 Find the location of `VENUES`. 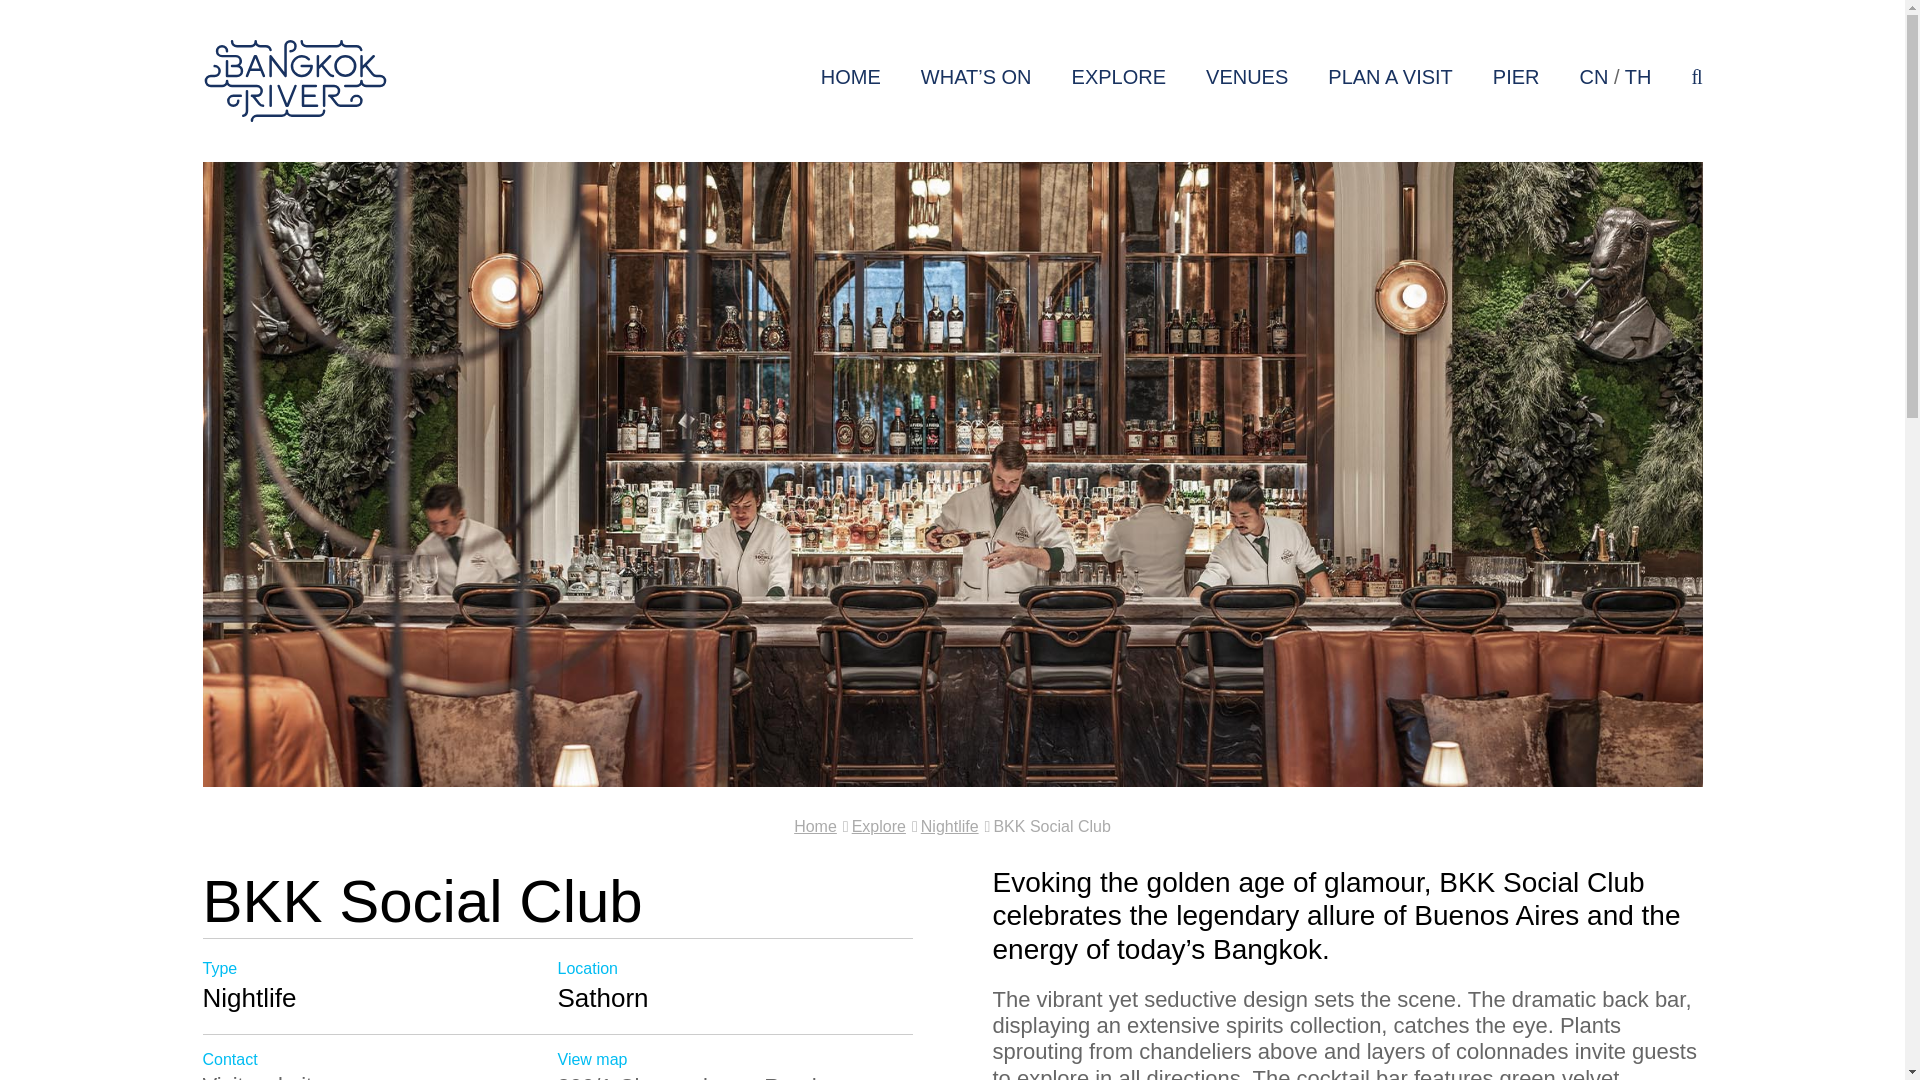

VENUES is located at coordinates (1246, 76).